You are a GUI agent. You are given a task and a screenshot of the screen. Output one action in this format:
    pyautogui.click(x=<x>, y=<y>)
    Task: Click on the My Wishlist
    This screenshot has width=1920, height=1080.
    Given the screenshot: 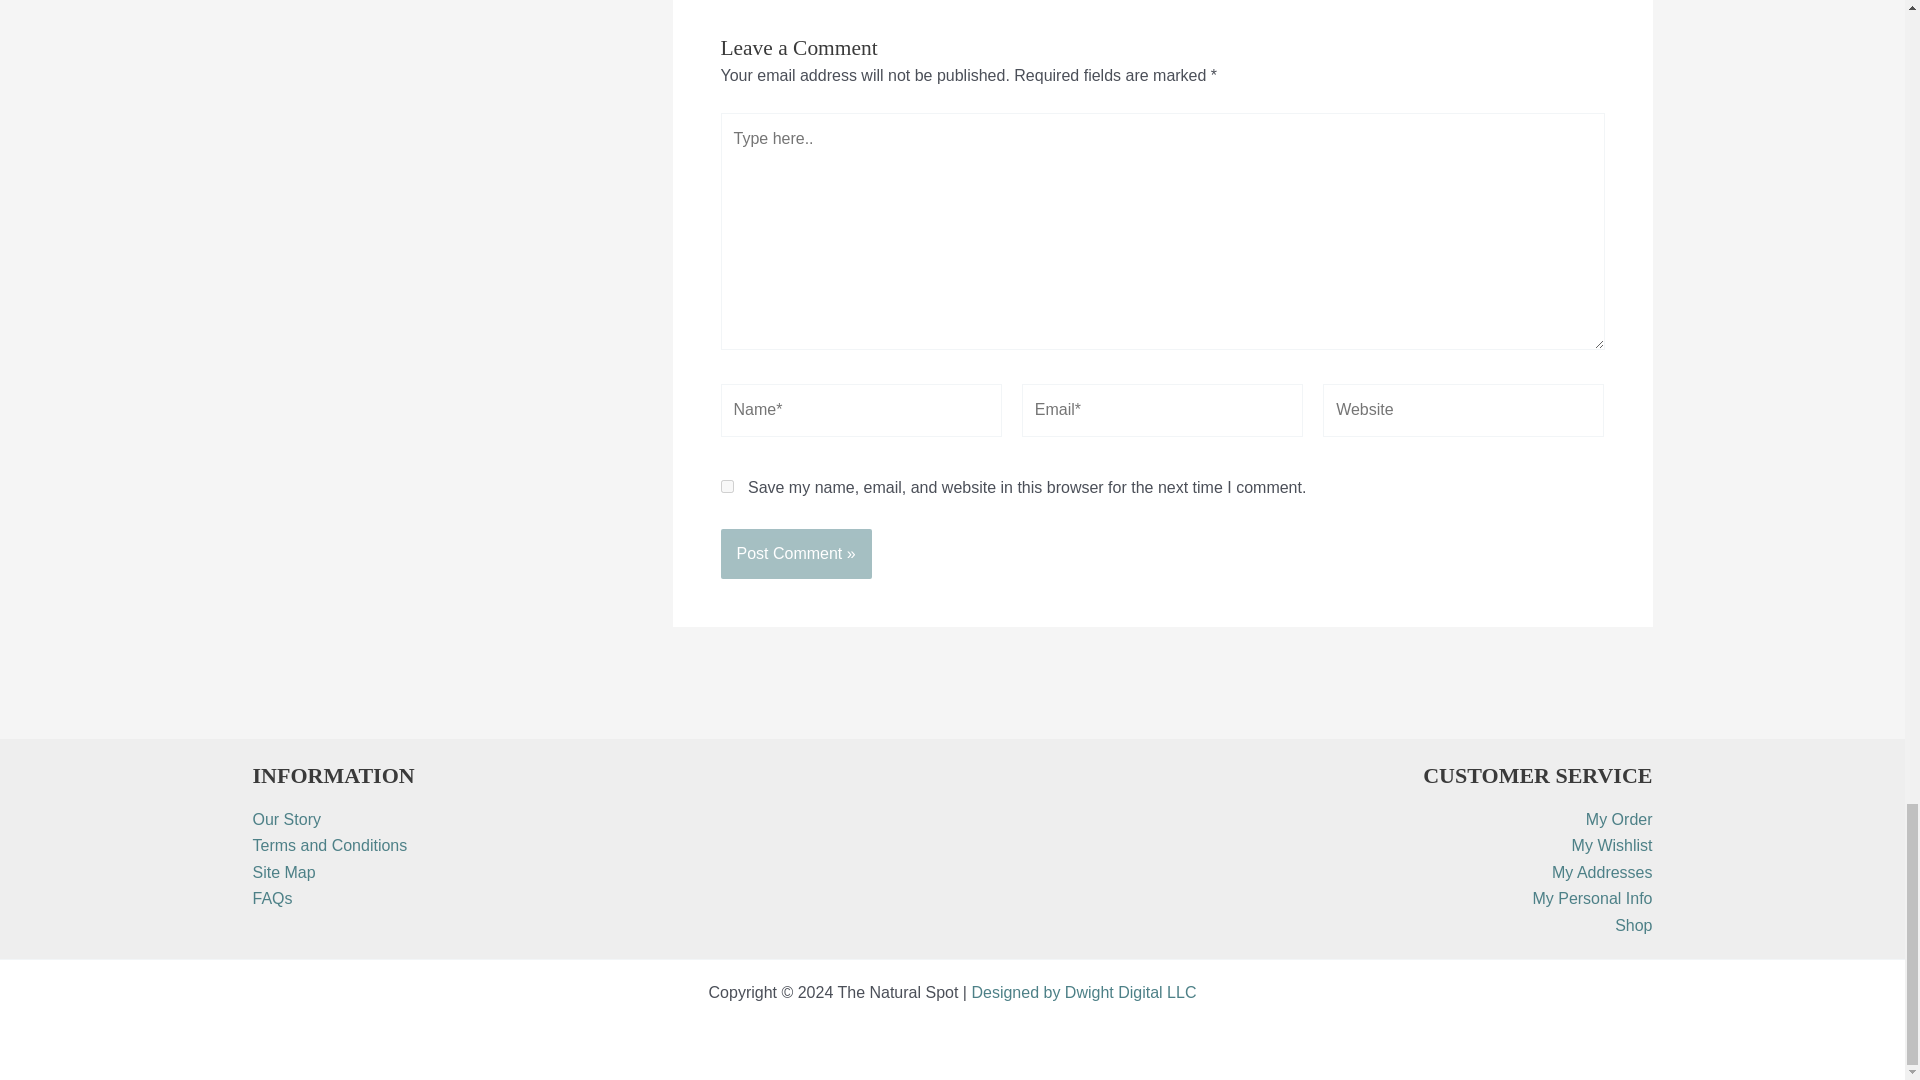 What is the action you would take?
    pyautogui.click(x=1612, y=846)
    